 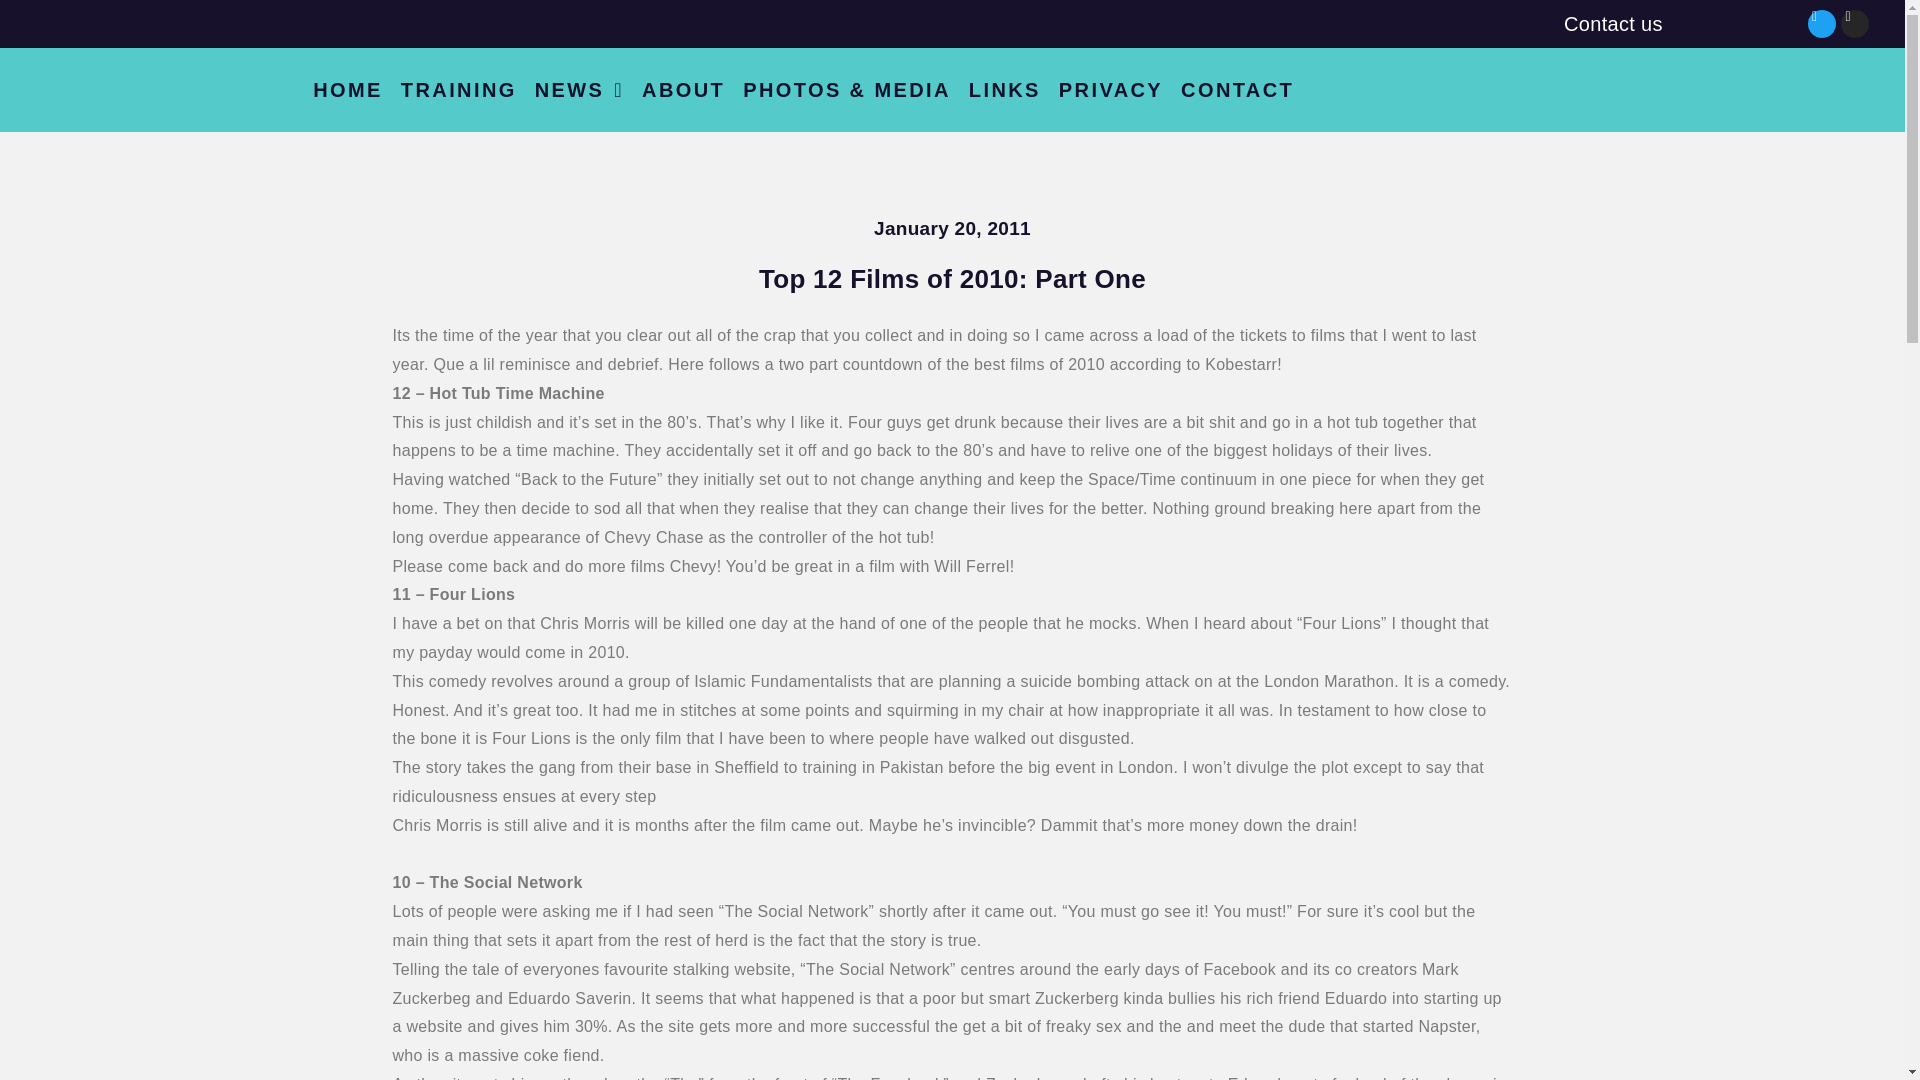 What do you see at coordinates (580, 90) in the screenshot?
I see `NEWS` at bounding box center [580, 90].